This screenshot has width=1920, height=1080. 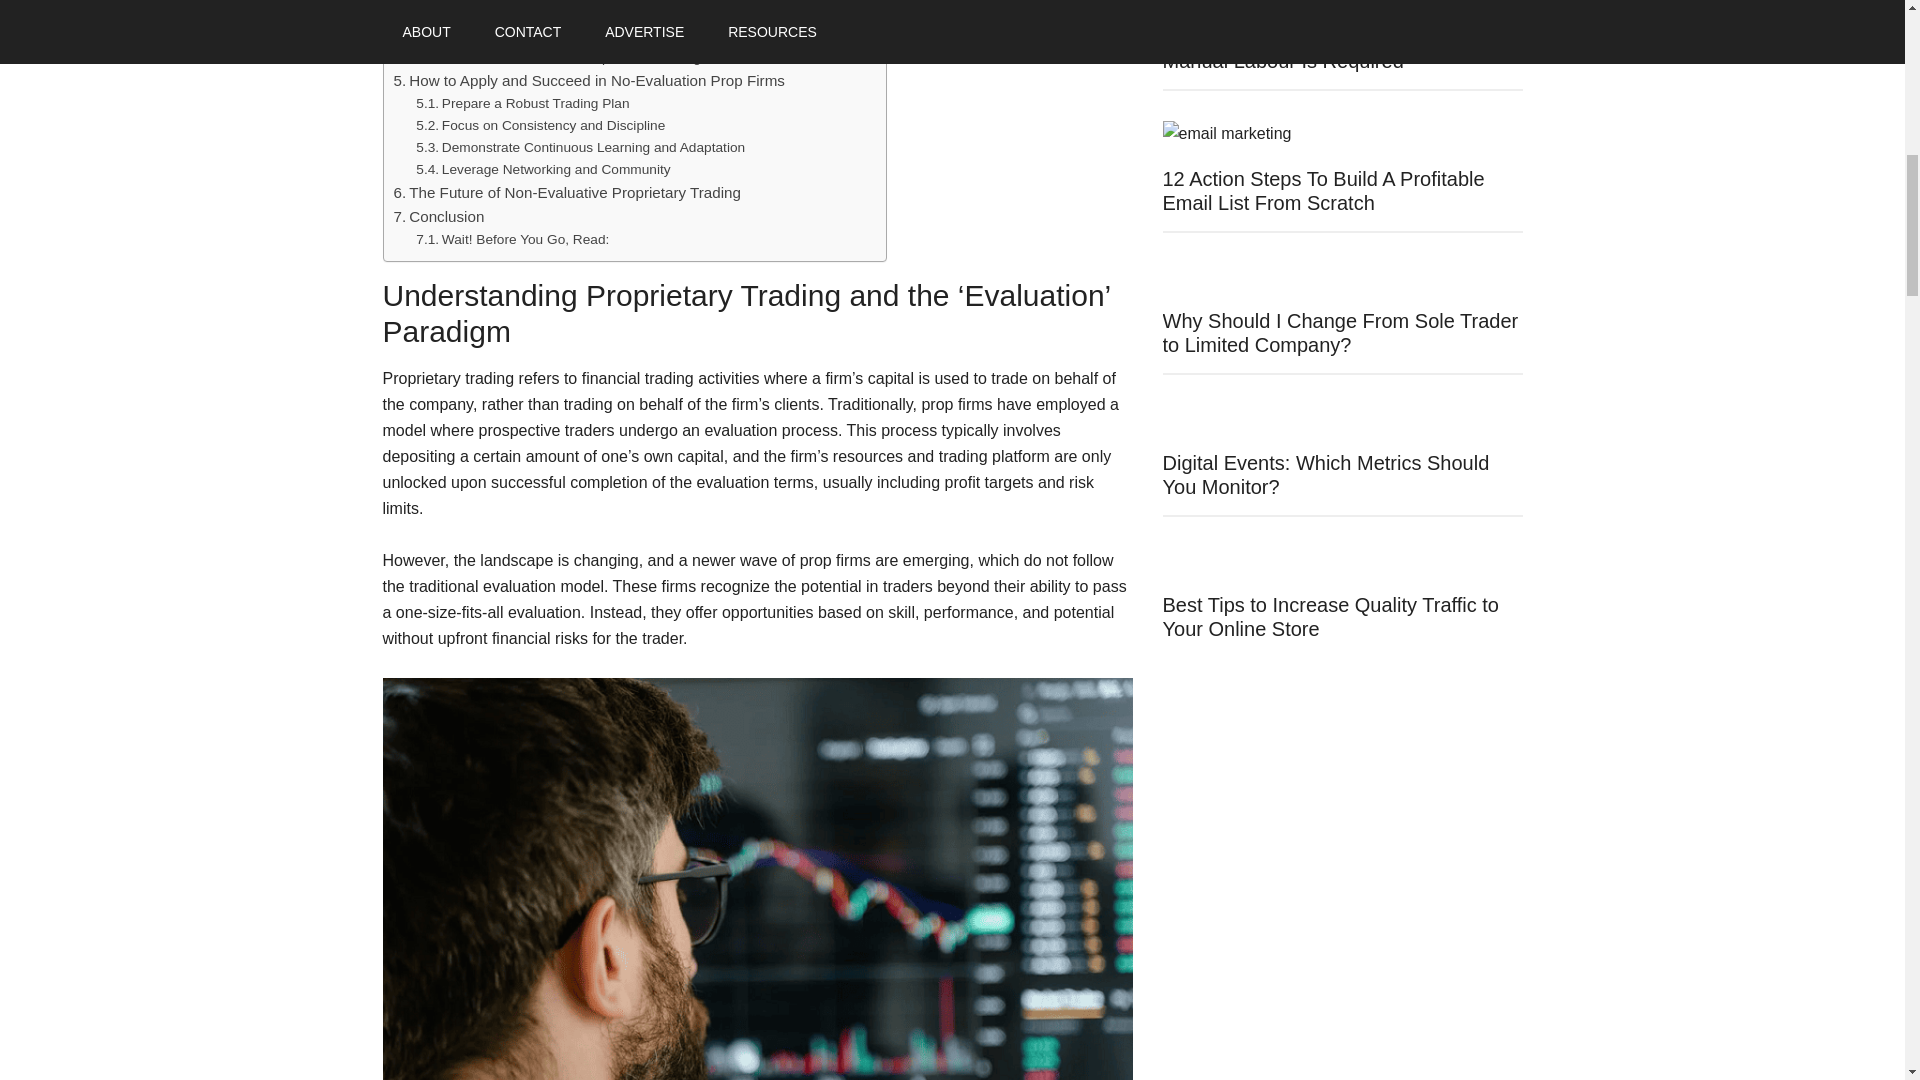 I want to click on Leverage Networking and Community, so click(x=543, y=170).